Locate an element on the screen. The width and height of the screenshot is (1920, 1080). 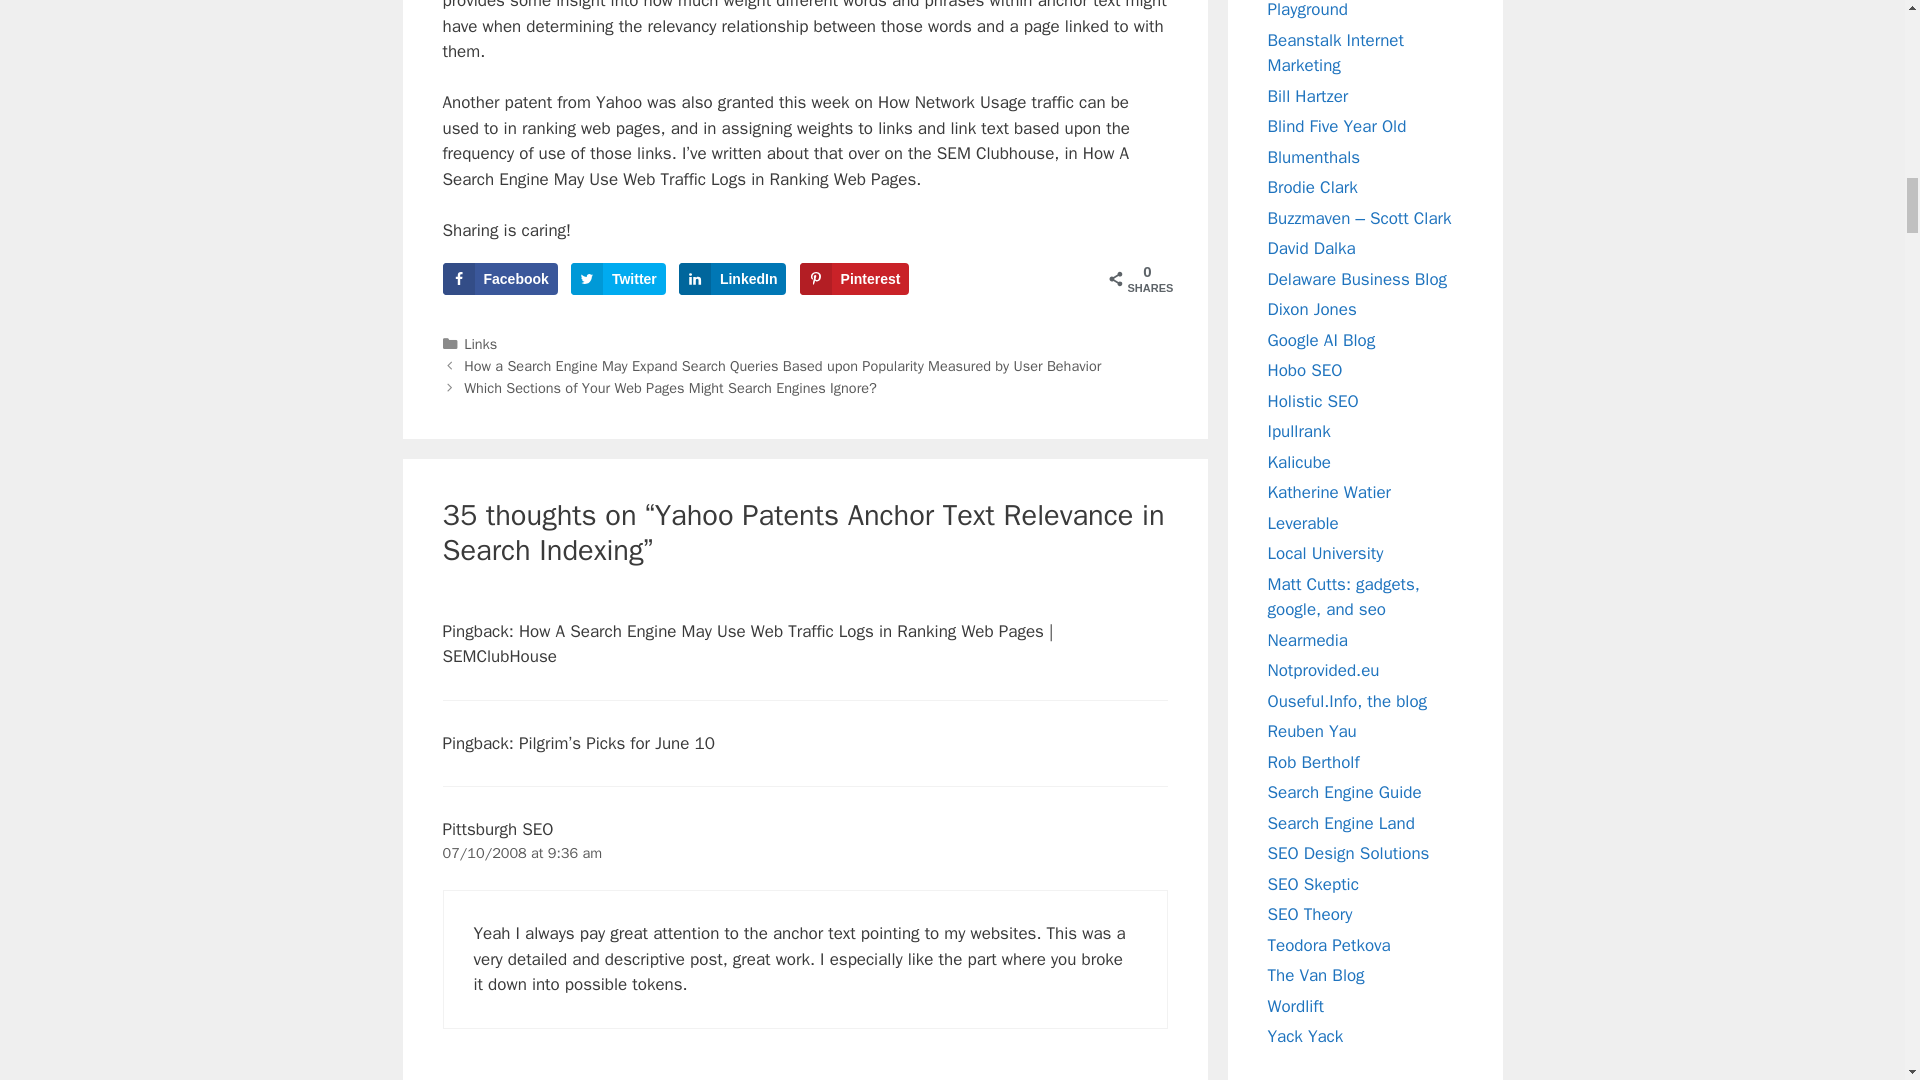
Save to Pinterest is located at coordinates (855, 278).